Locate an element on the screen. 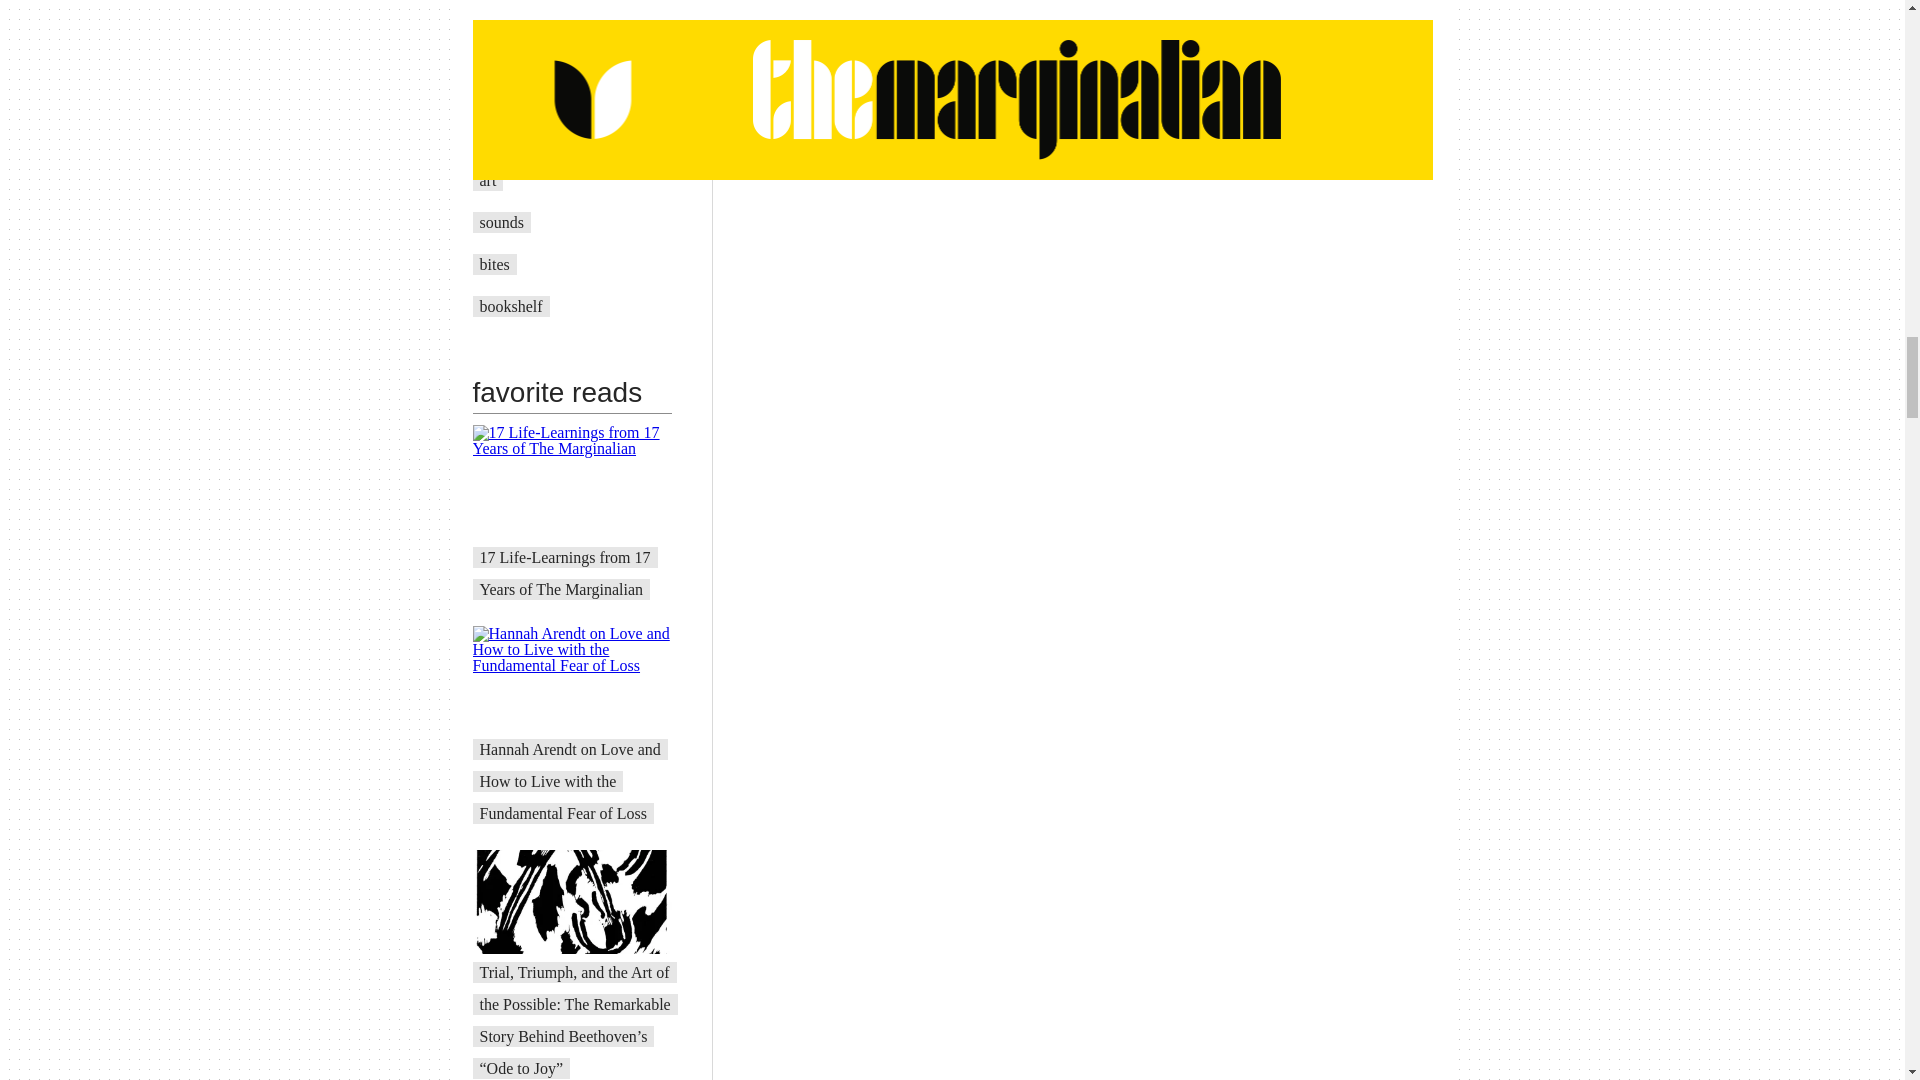  bites is located at coordinates (495, 264).